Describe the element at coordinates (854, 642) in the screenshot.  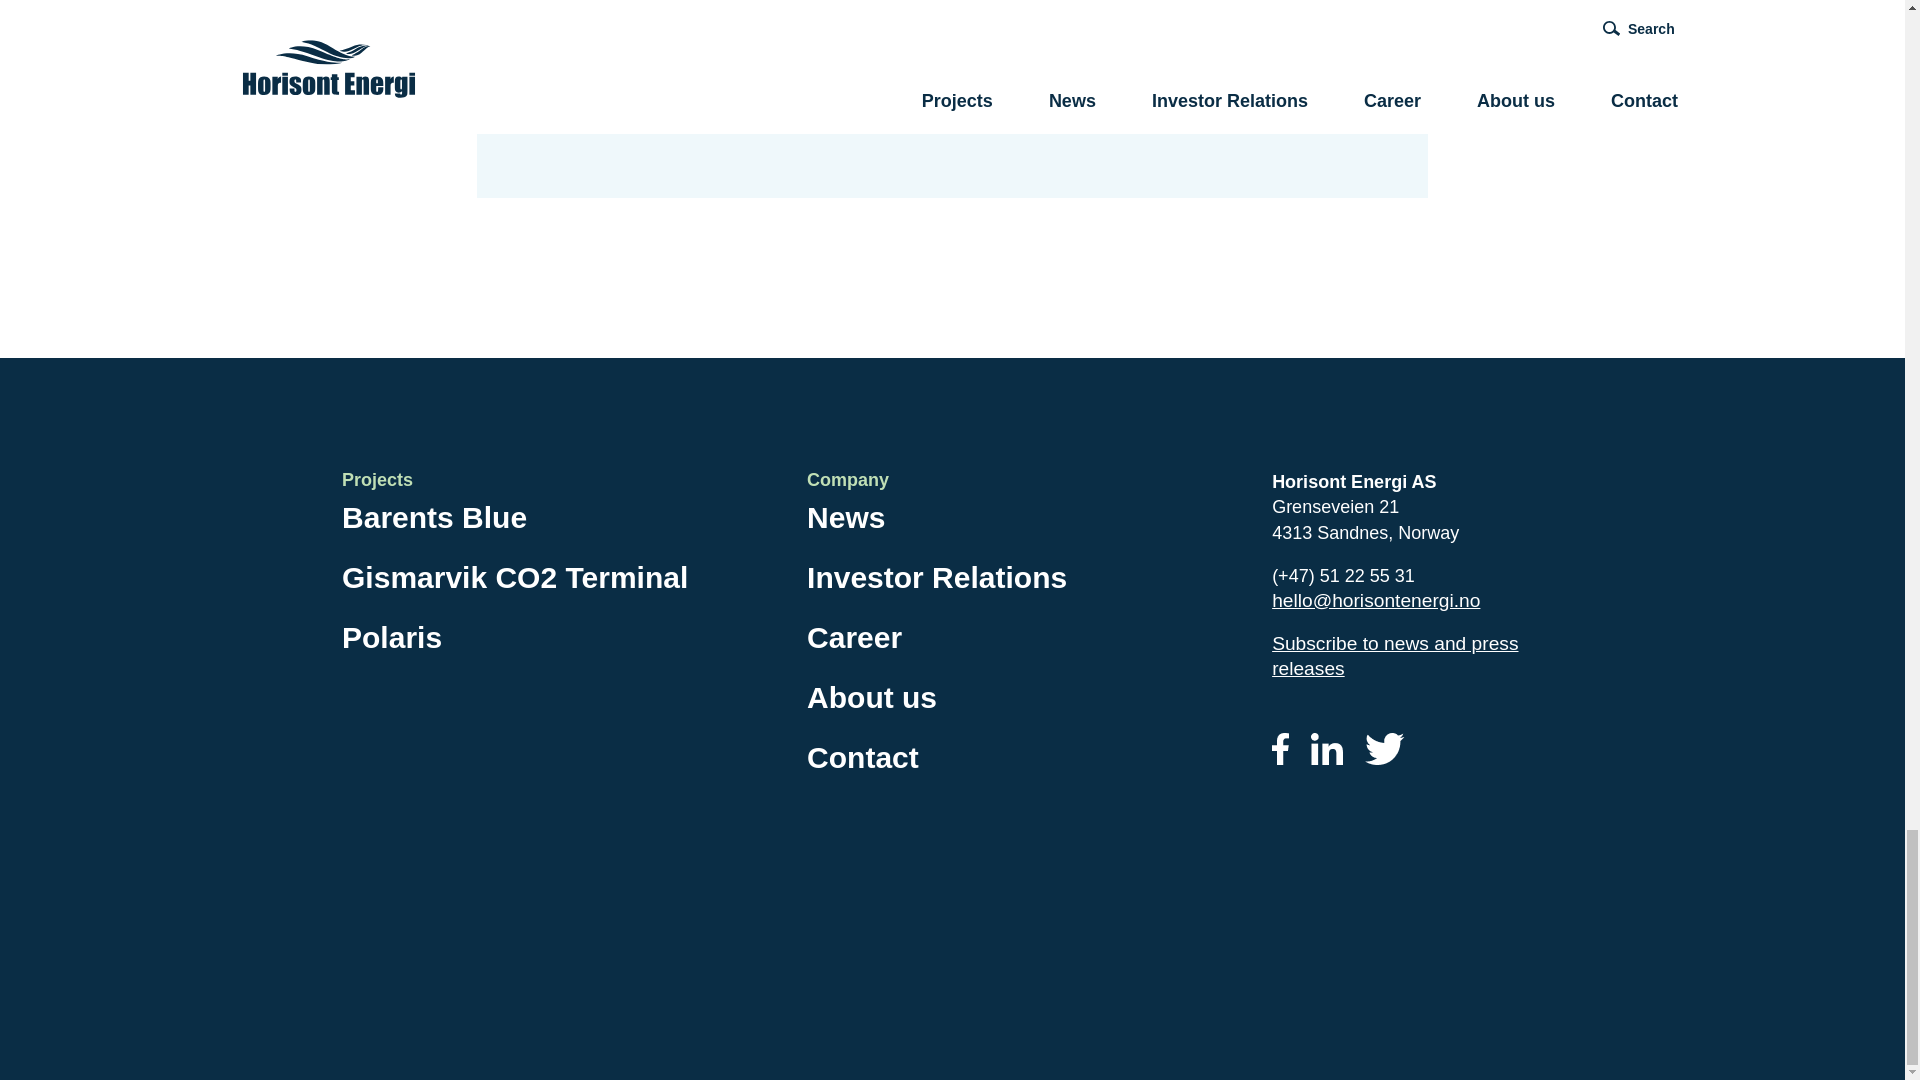
I see `Career` at that location.